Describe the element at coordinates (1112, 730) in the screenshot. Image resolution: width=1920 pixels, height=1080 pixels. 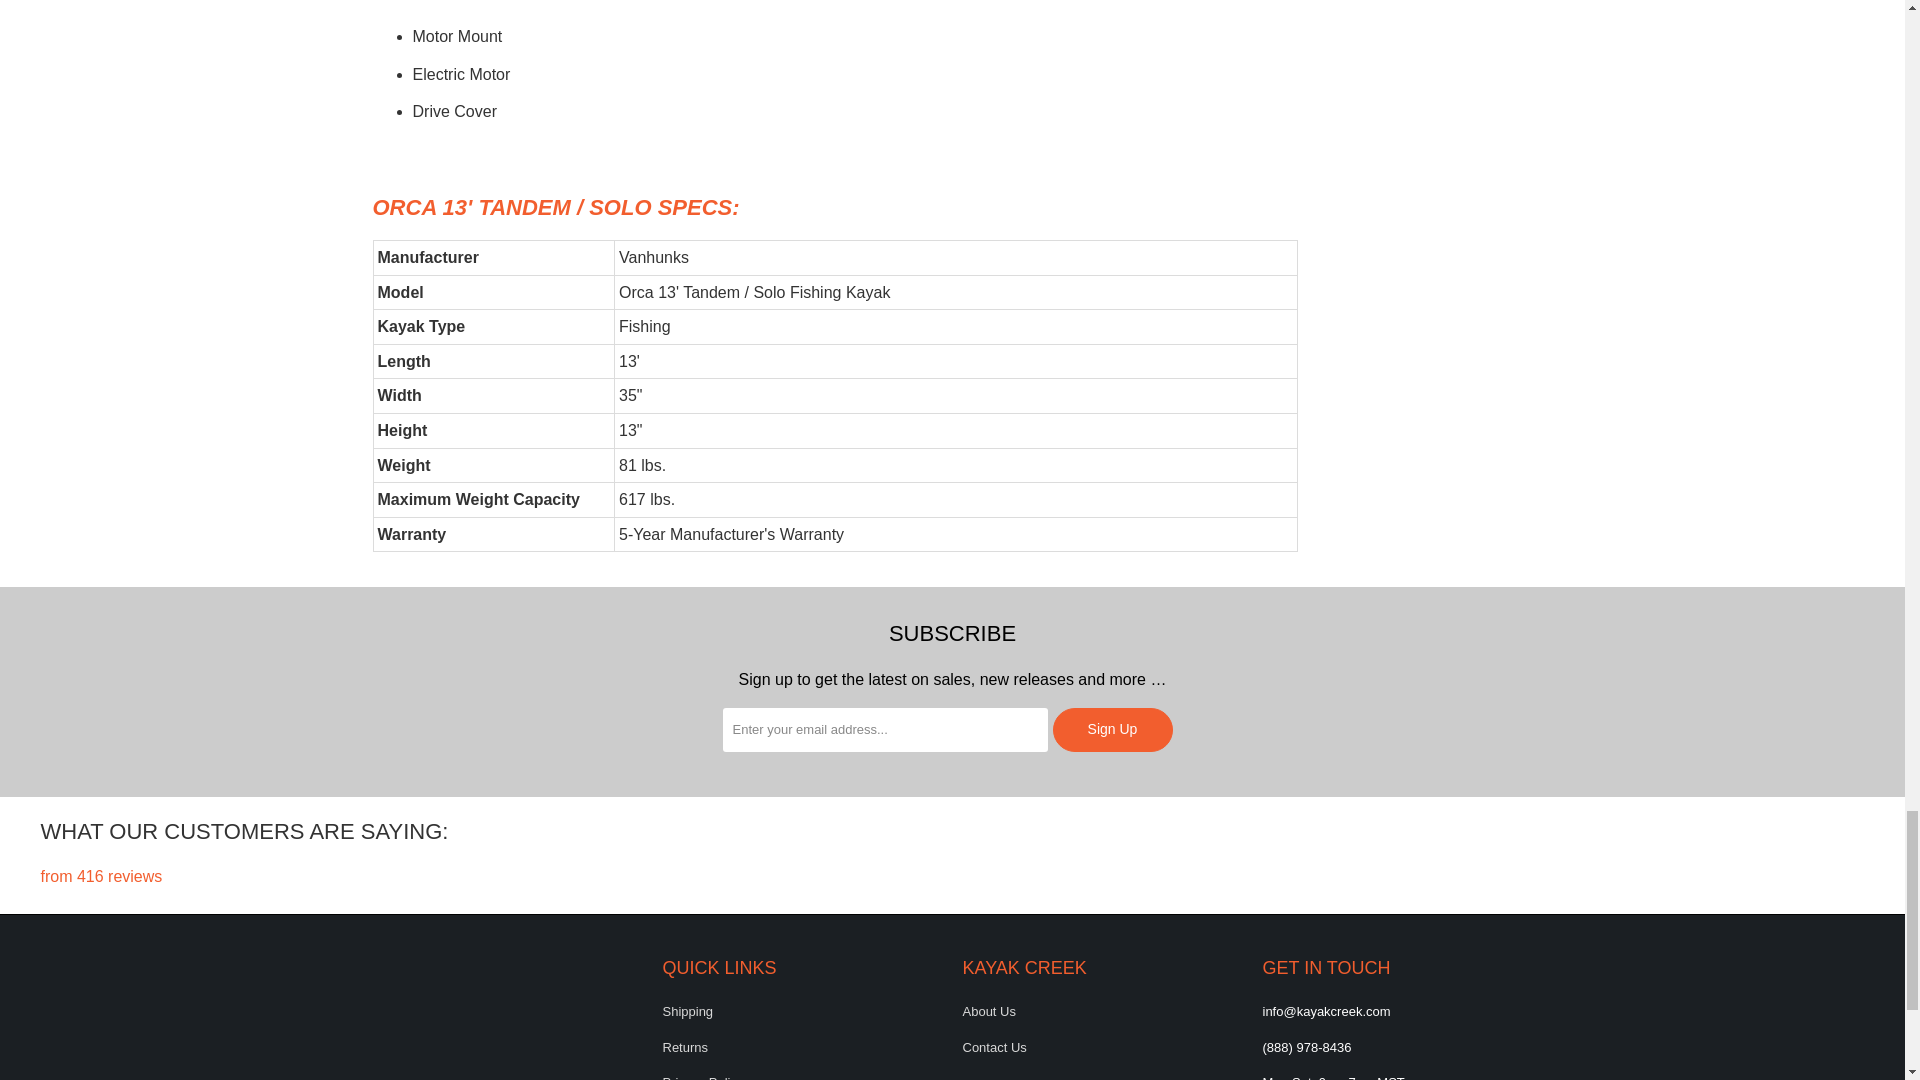
I see `Sign Up` at that location.